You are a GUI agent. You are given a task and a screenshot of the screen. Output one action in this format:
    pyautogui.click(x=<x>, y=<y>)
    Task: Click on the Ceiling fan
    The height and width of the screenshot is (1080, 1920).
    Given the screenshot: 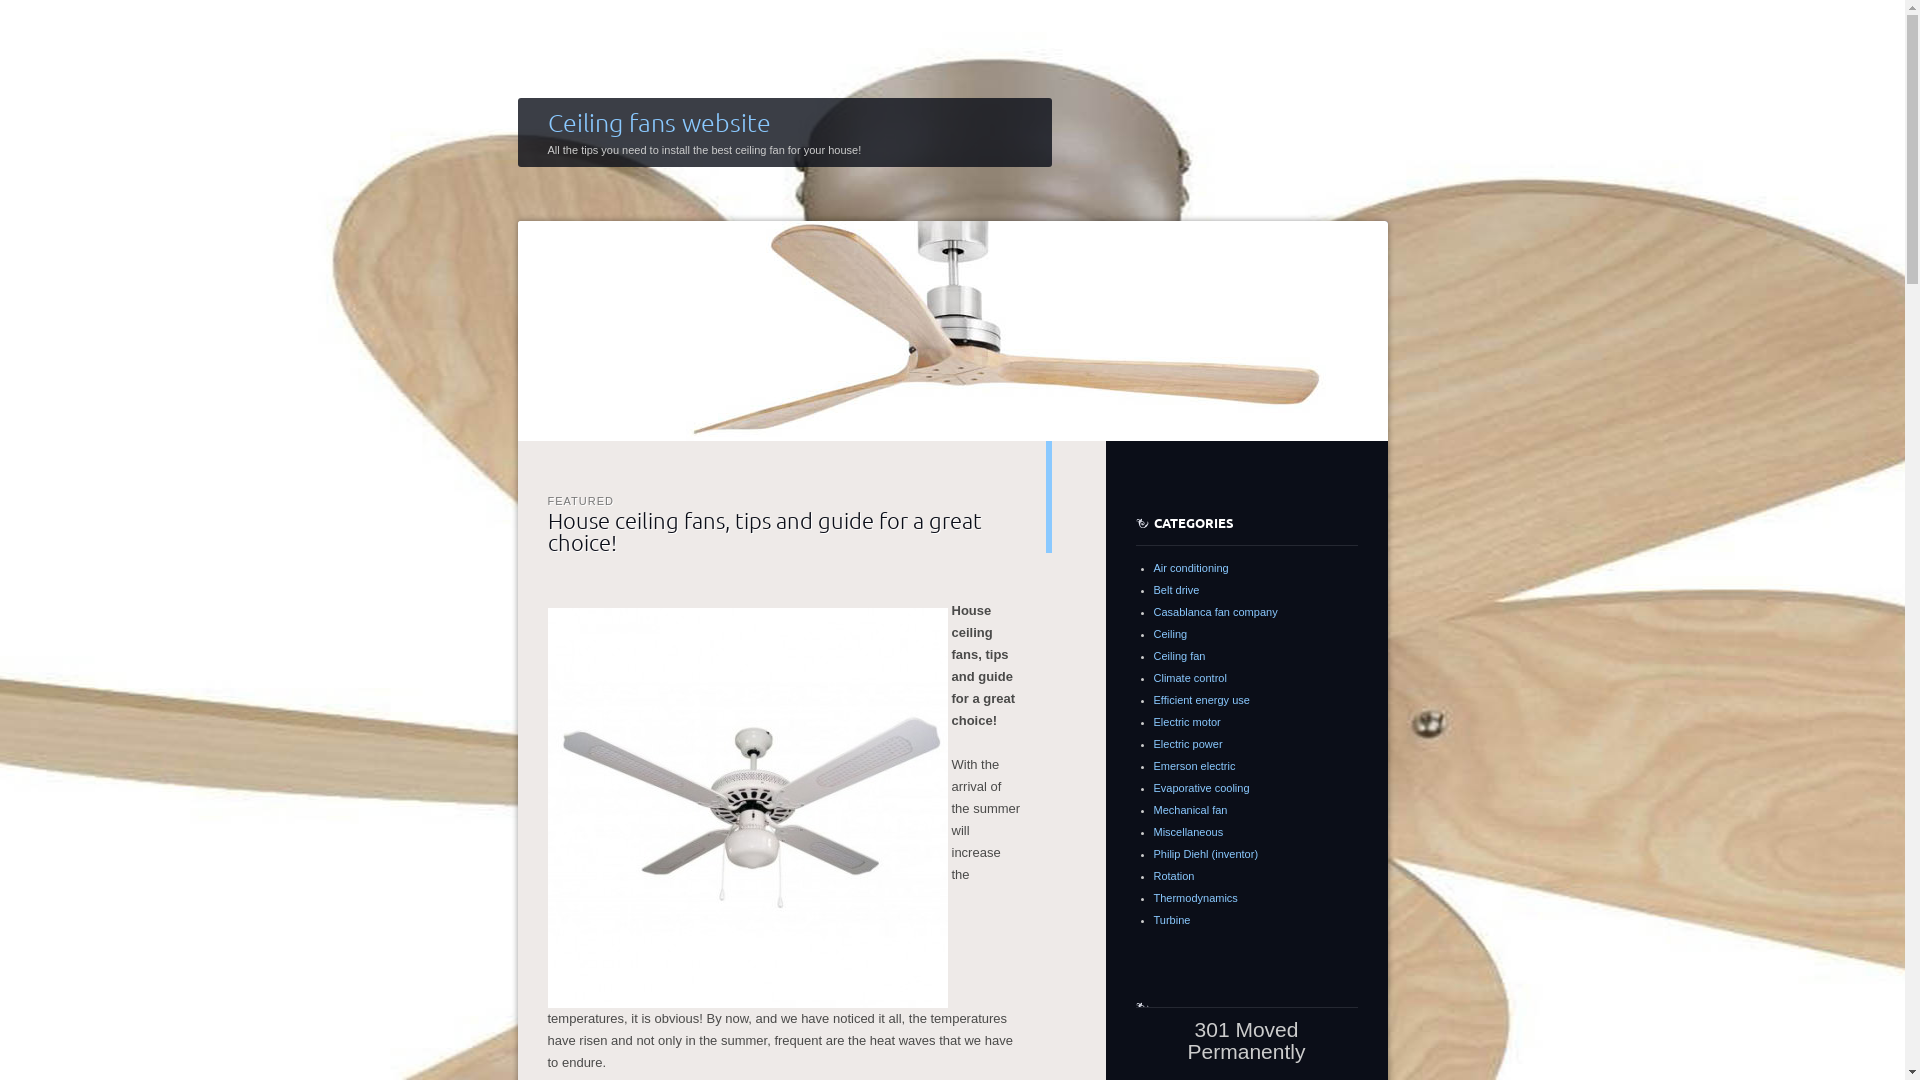 What is the action you would take?
    pyautogui.click(x=1180, y=656)
    